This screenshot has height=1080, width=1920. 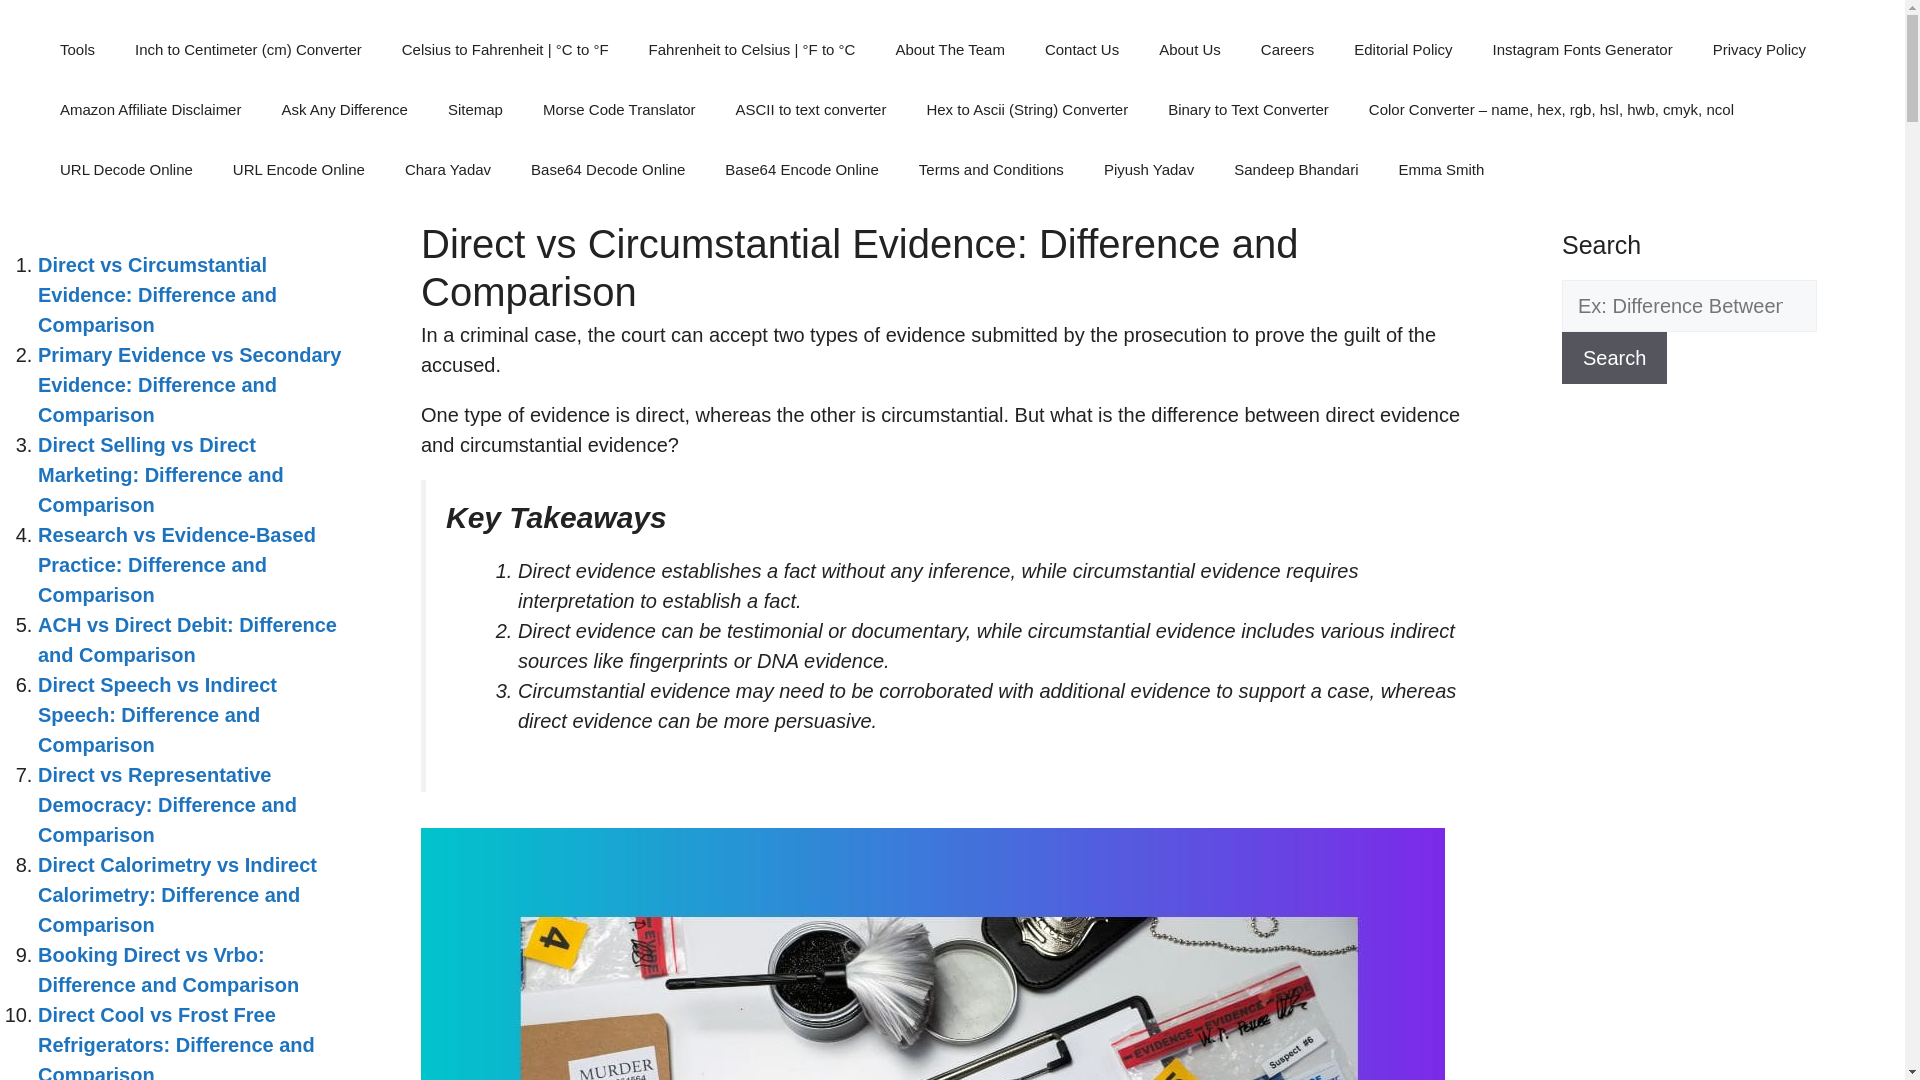 What do you see at coordinates (1759, 50) in the screenshot?
I see `Privacy Policy` at bounding box center [1759, 50].